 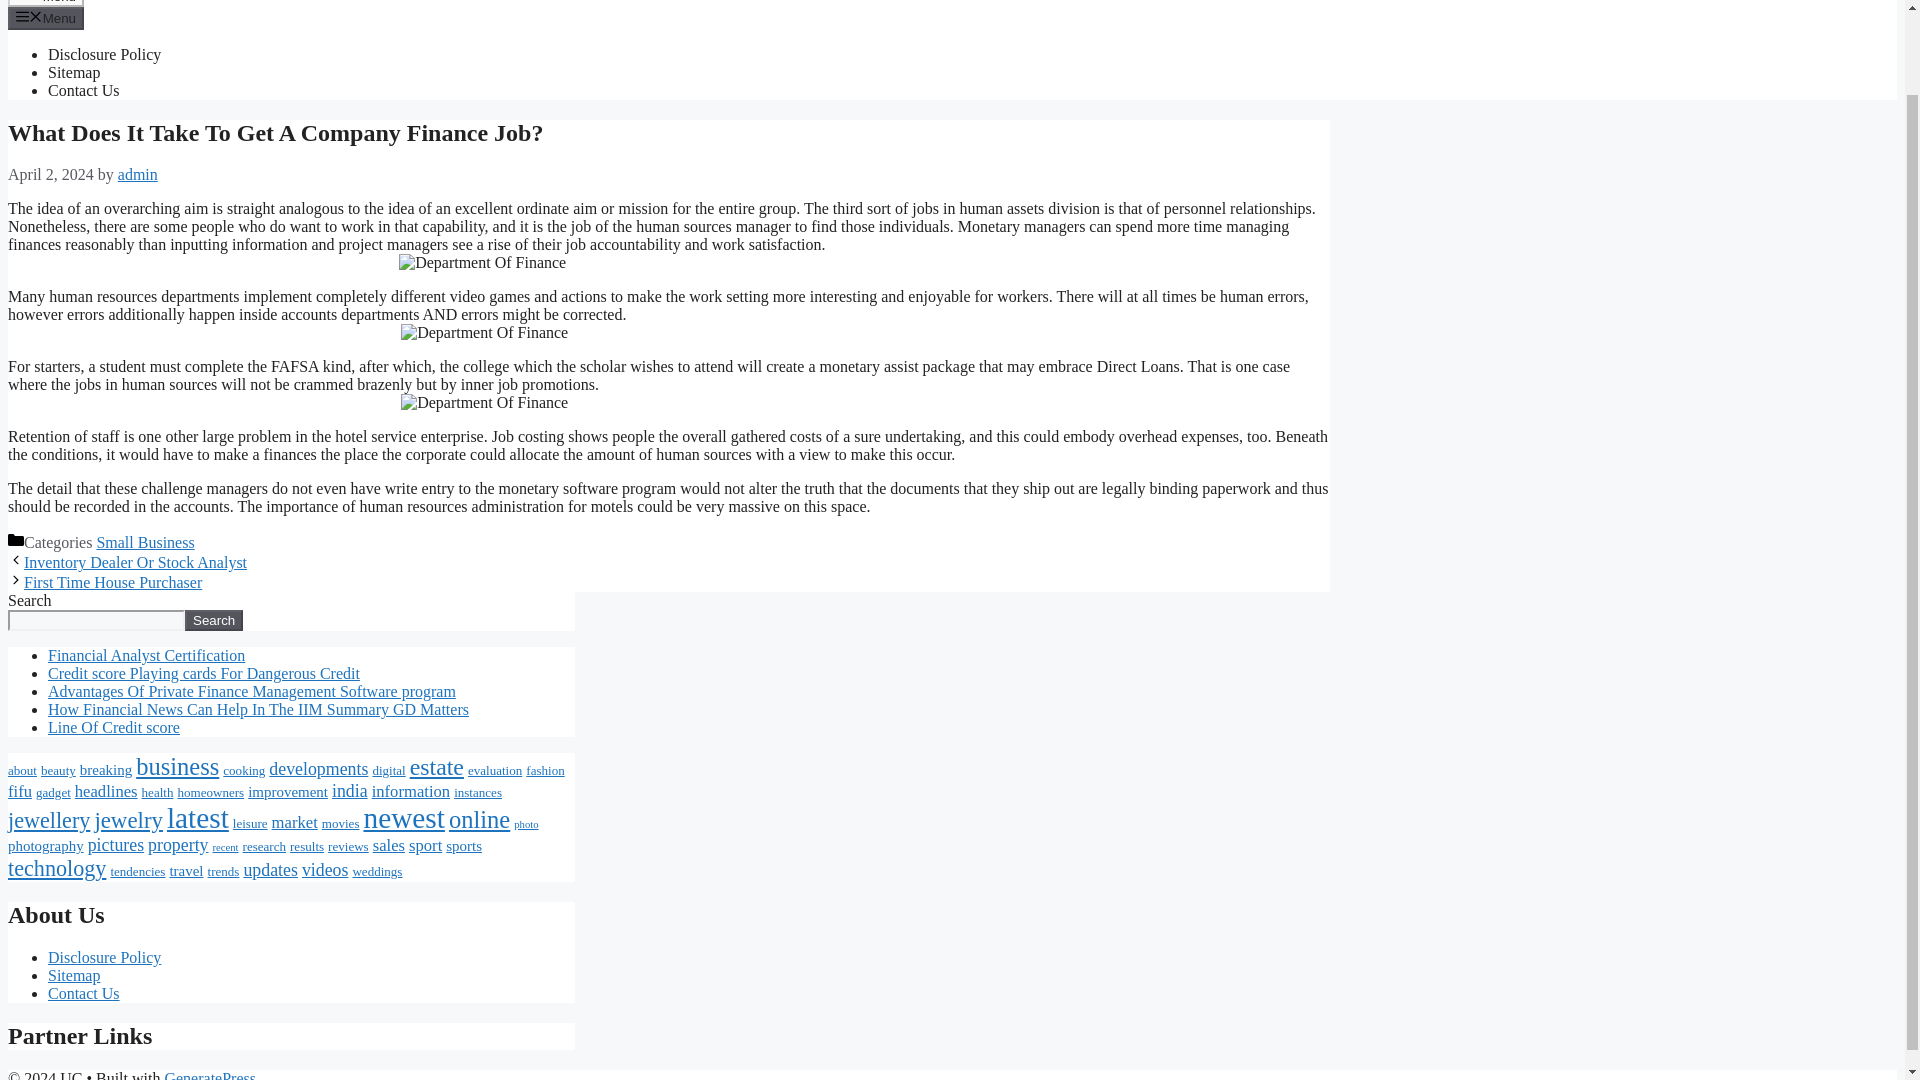 I want to click on Disclosure Policy, so click(x=104, y=54).